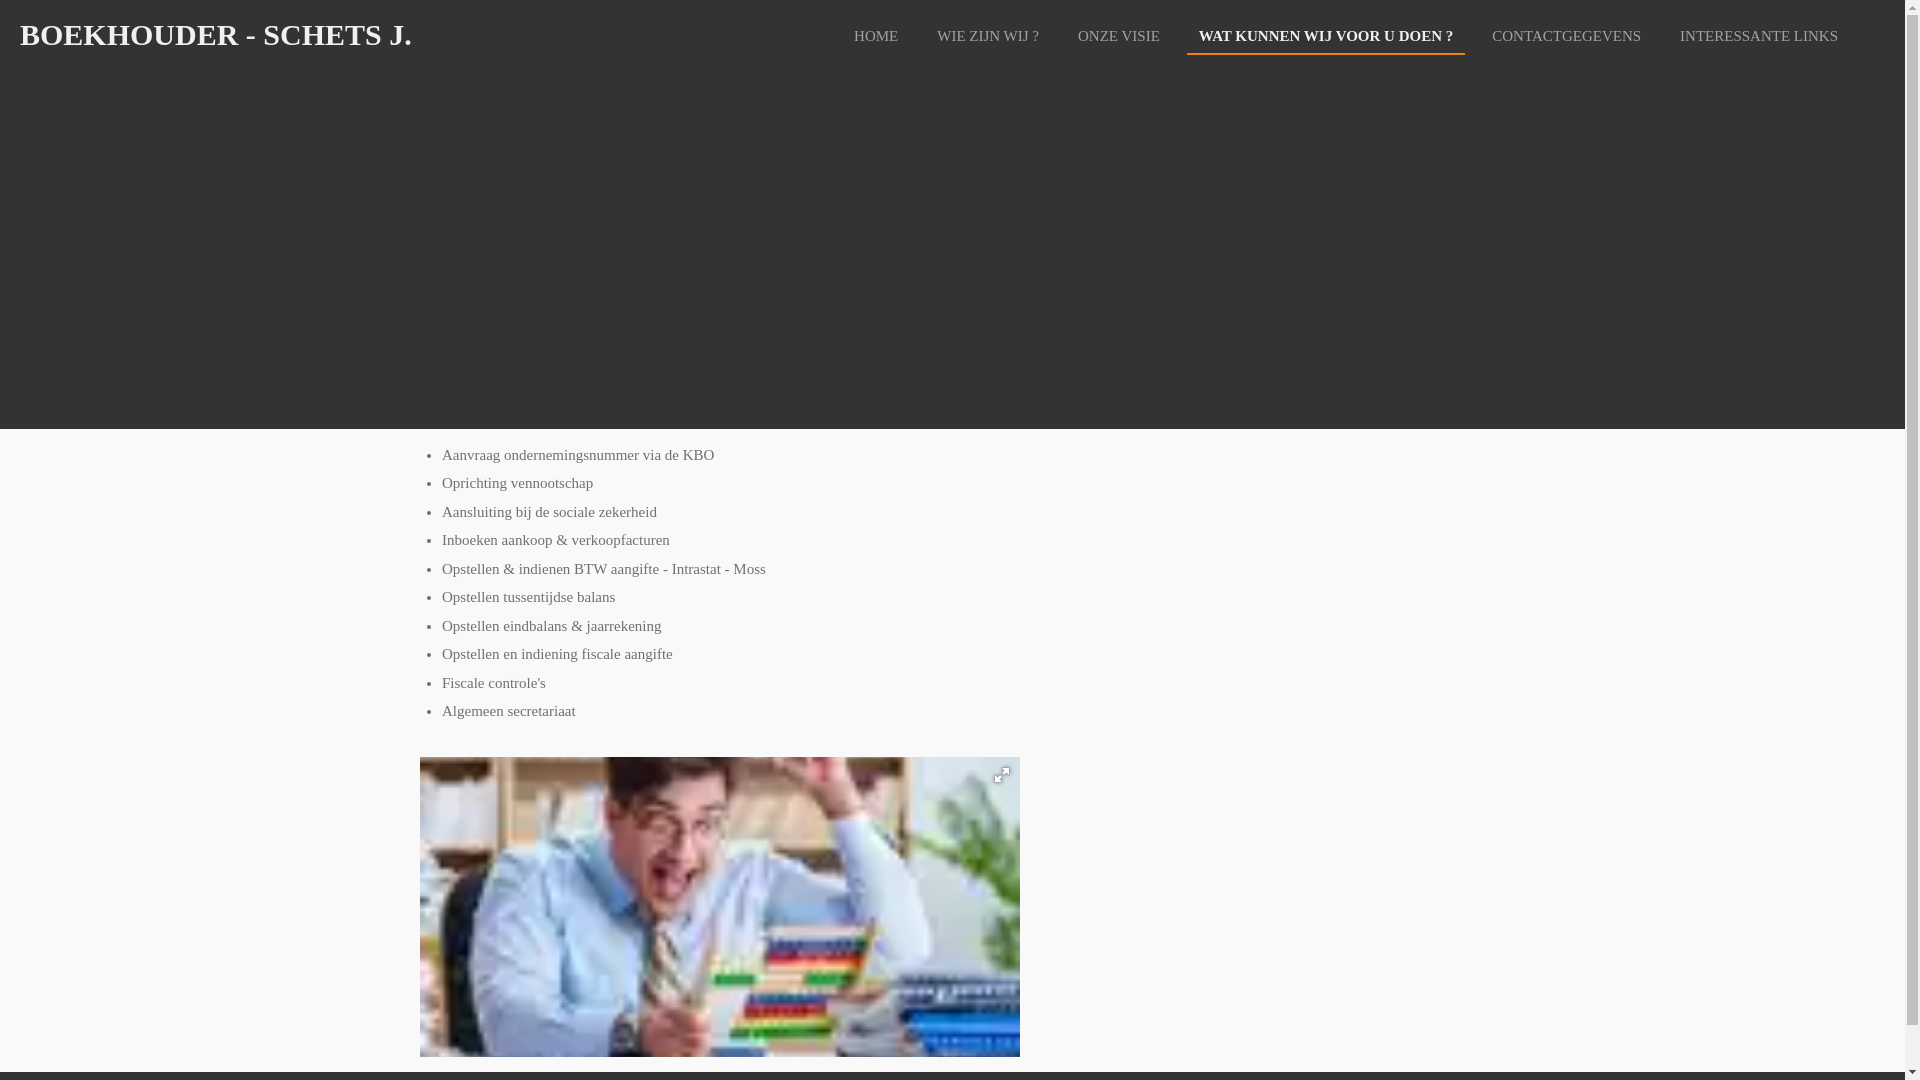 The width and height of the screenshot is (1920, 1080). What do you see at coordinates (1326, 36) in the screenshot?
I see `WAT KUNNEN WIJ VOOR U DOEN ?` at bounding box center [1326, 36].